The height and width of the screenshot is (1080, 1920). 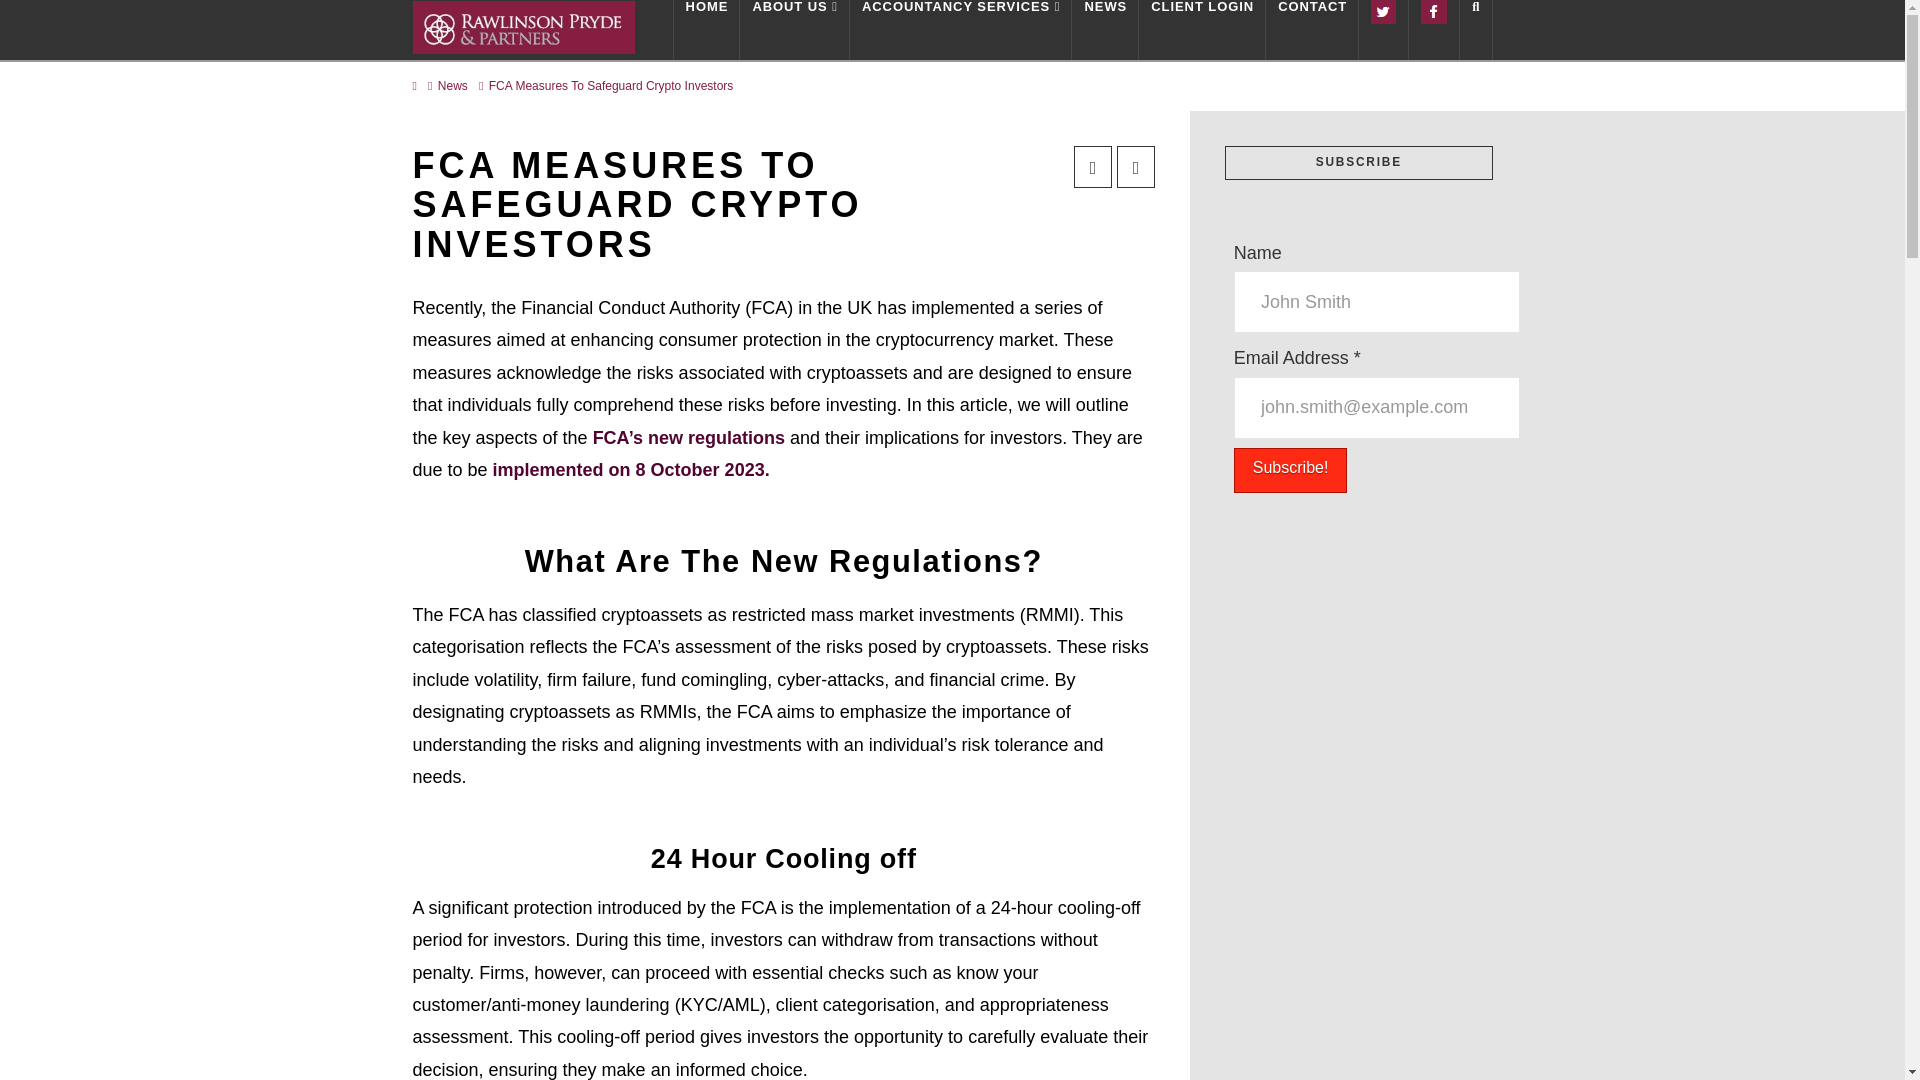 What do you see at coordinates (522, 27) in the screenshot?
I see `RPP` at bounding box center [522, 27].